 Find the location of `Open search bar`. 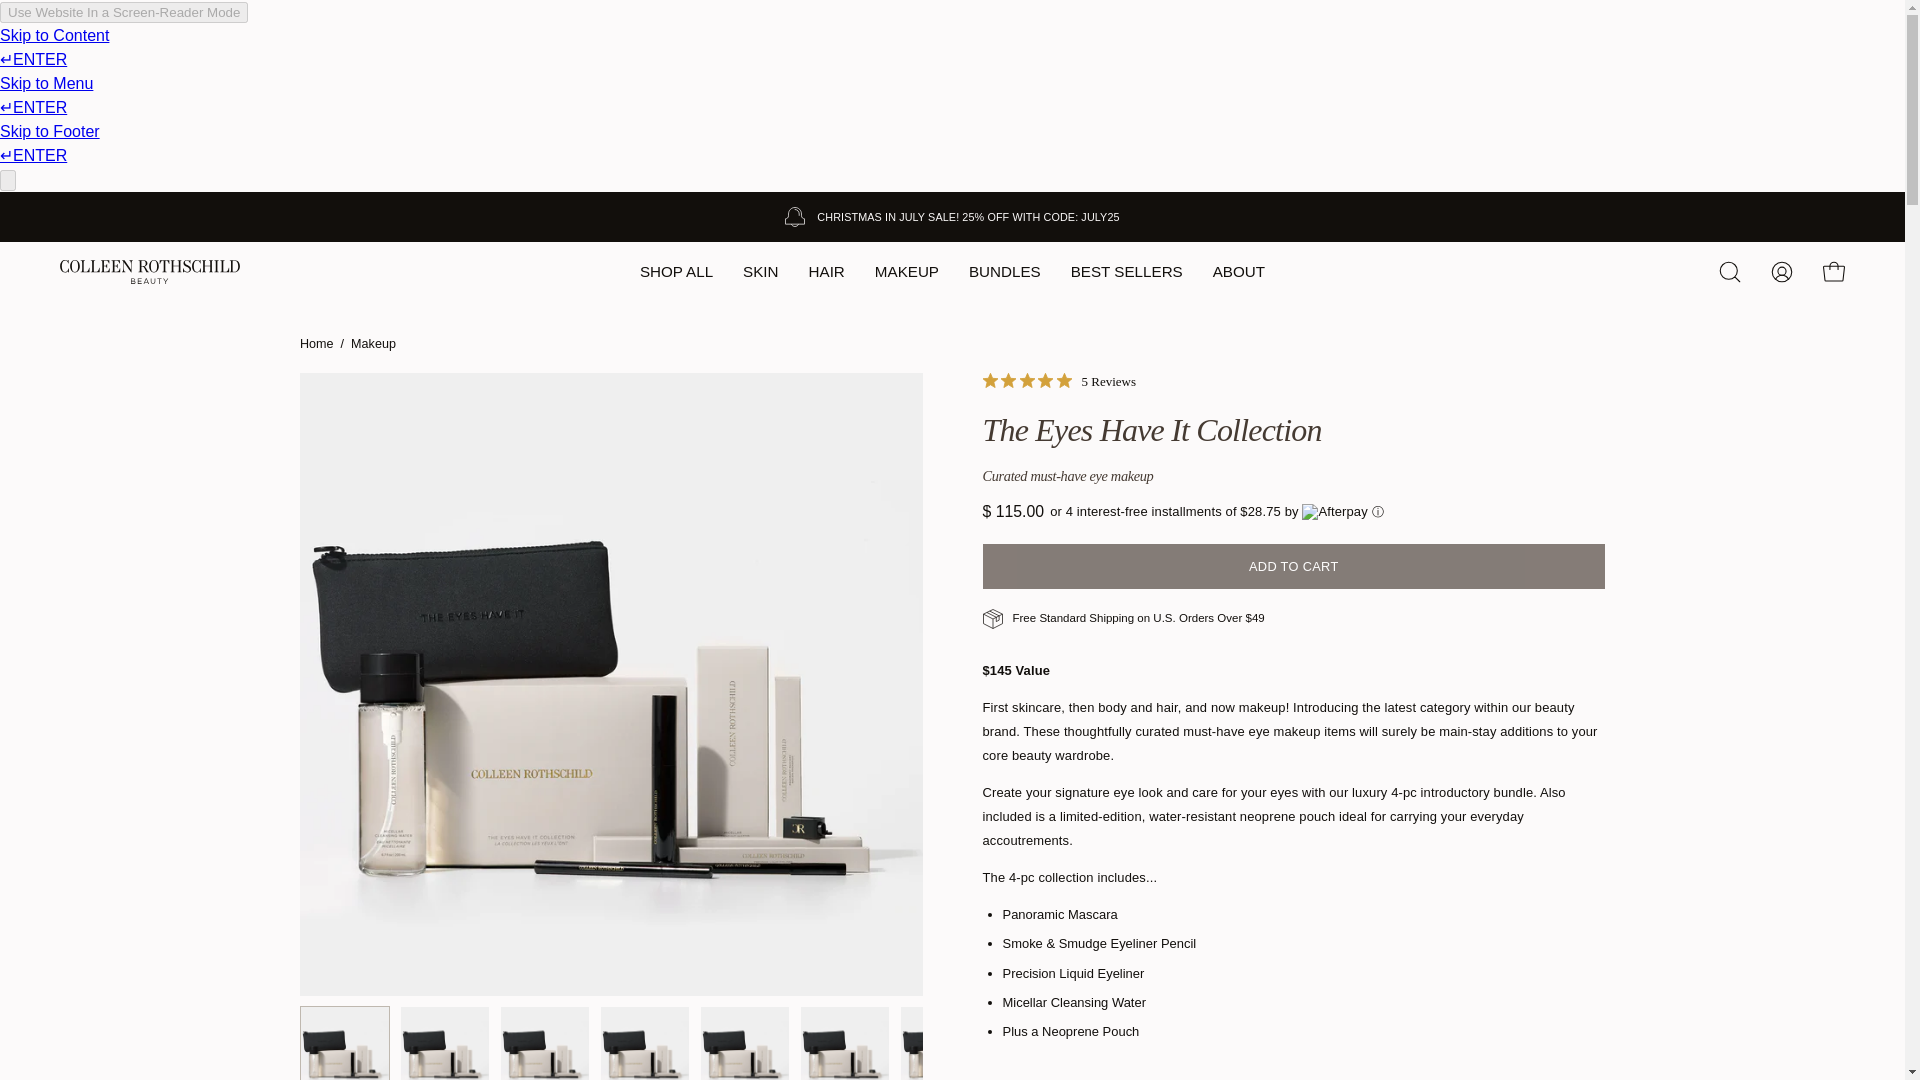

Open search bar is located at coordinates (1730, 271).